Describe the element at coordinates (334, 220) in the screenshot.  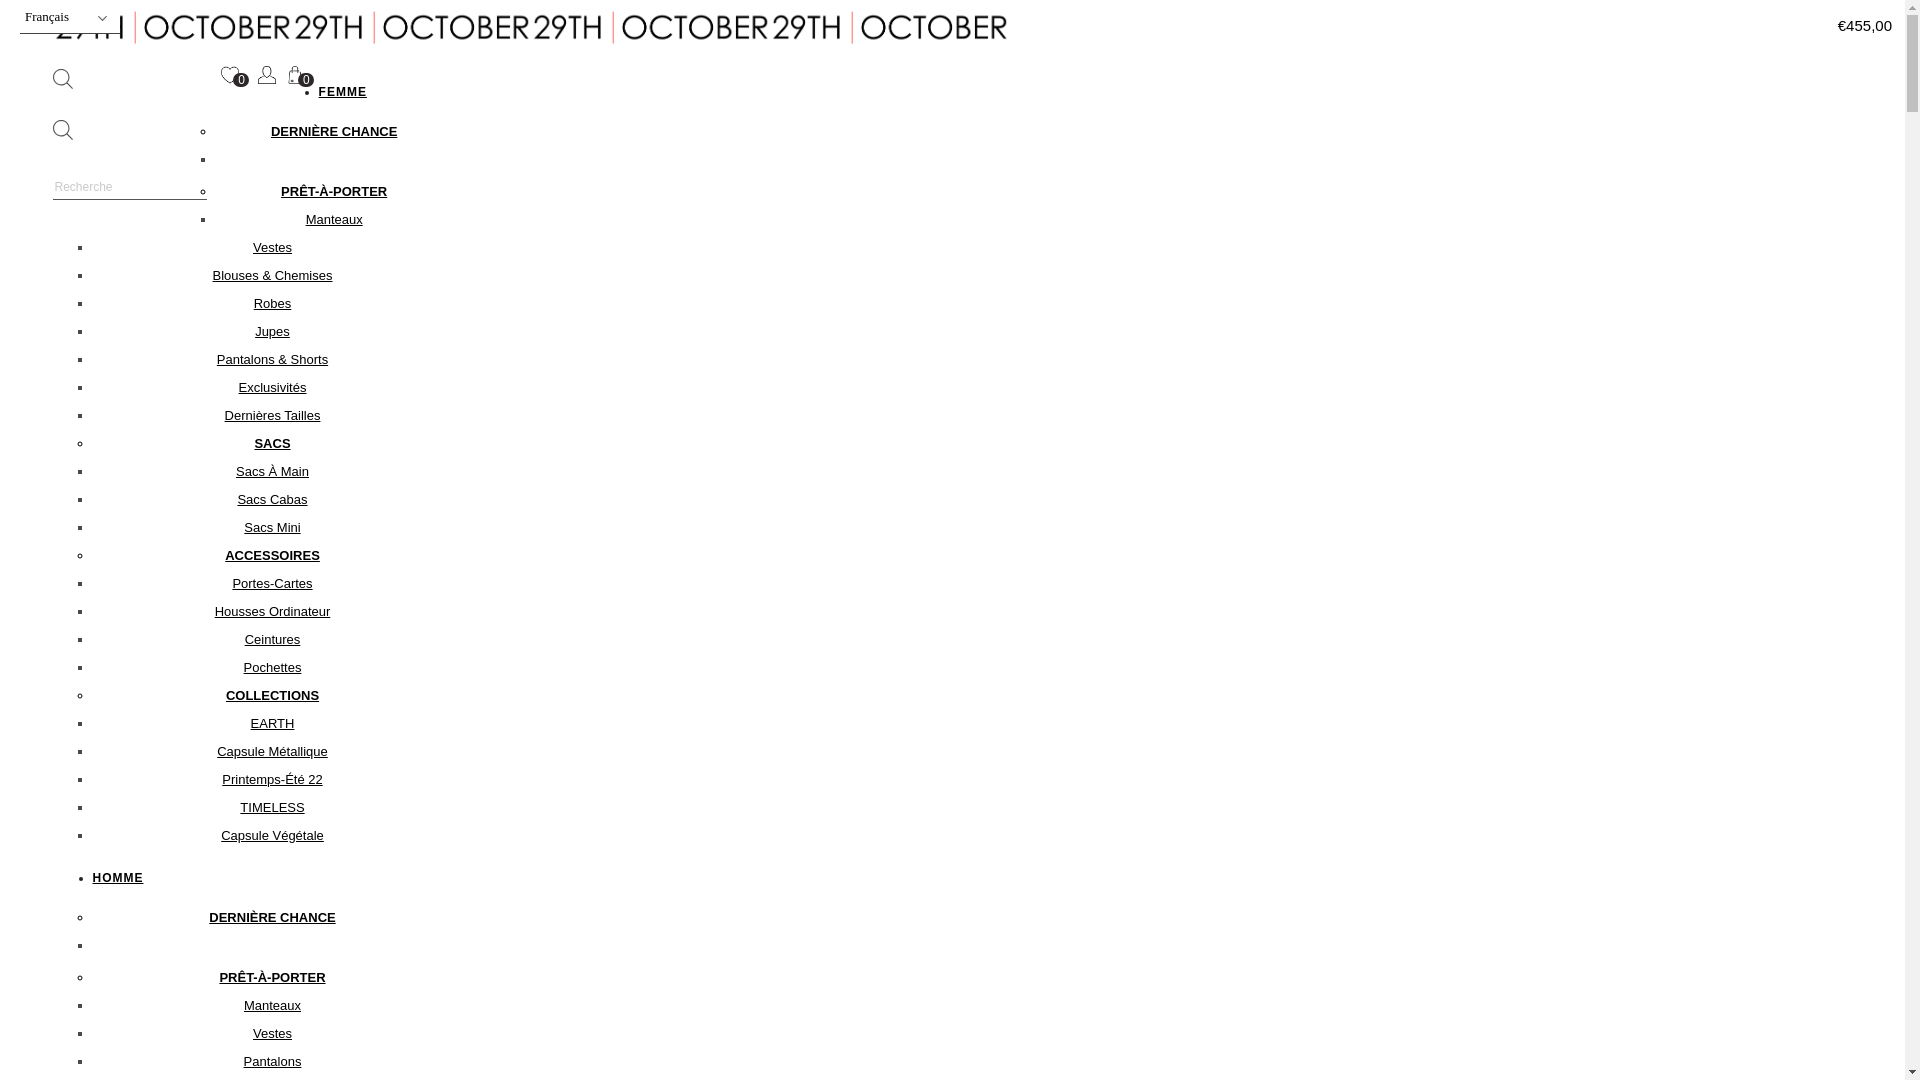
I see `Manteaux` at that location.